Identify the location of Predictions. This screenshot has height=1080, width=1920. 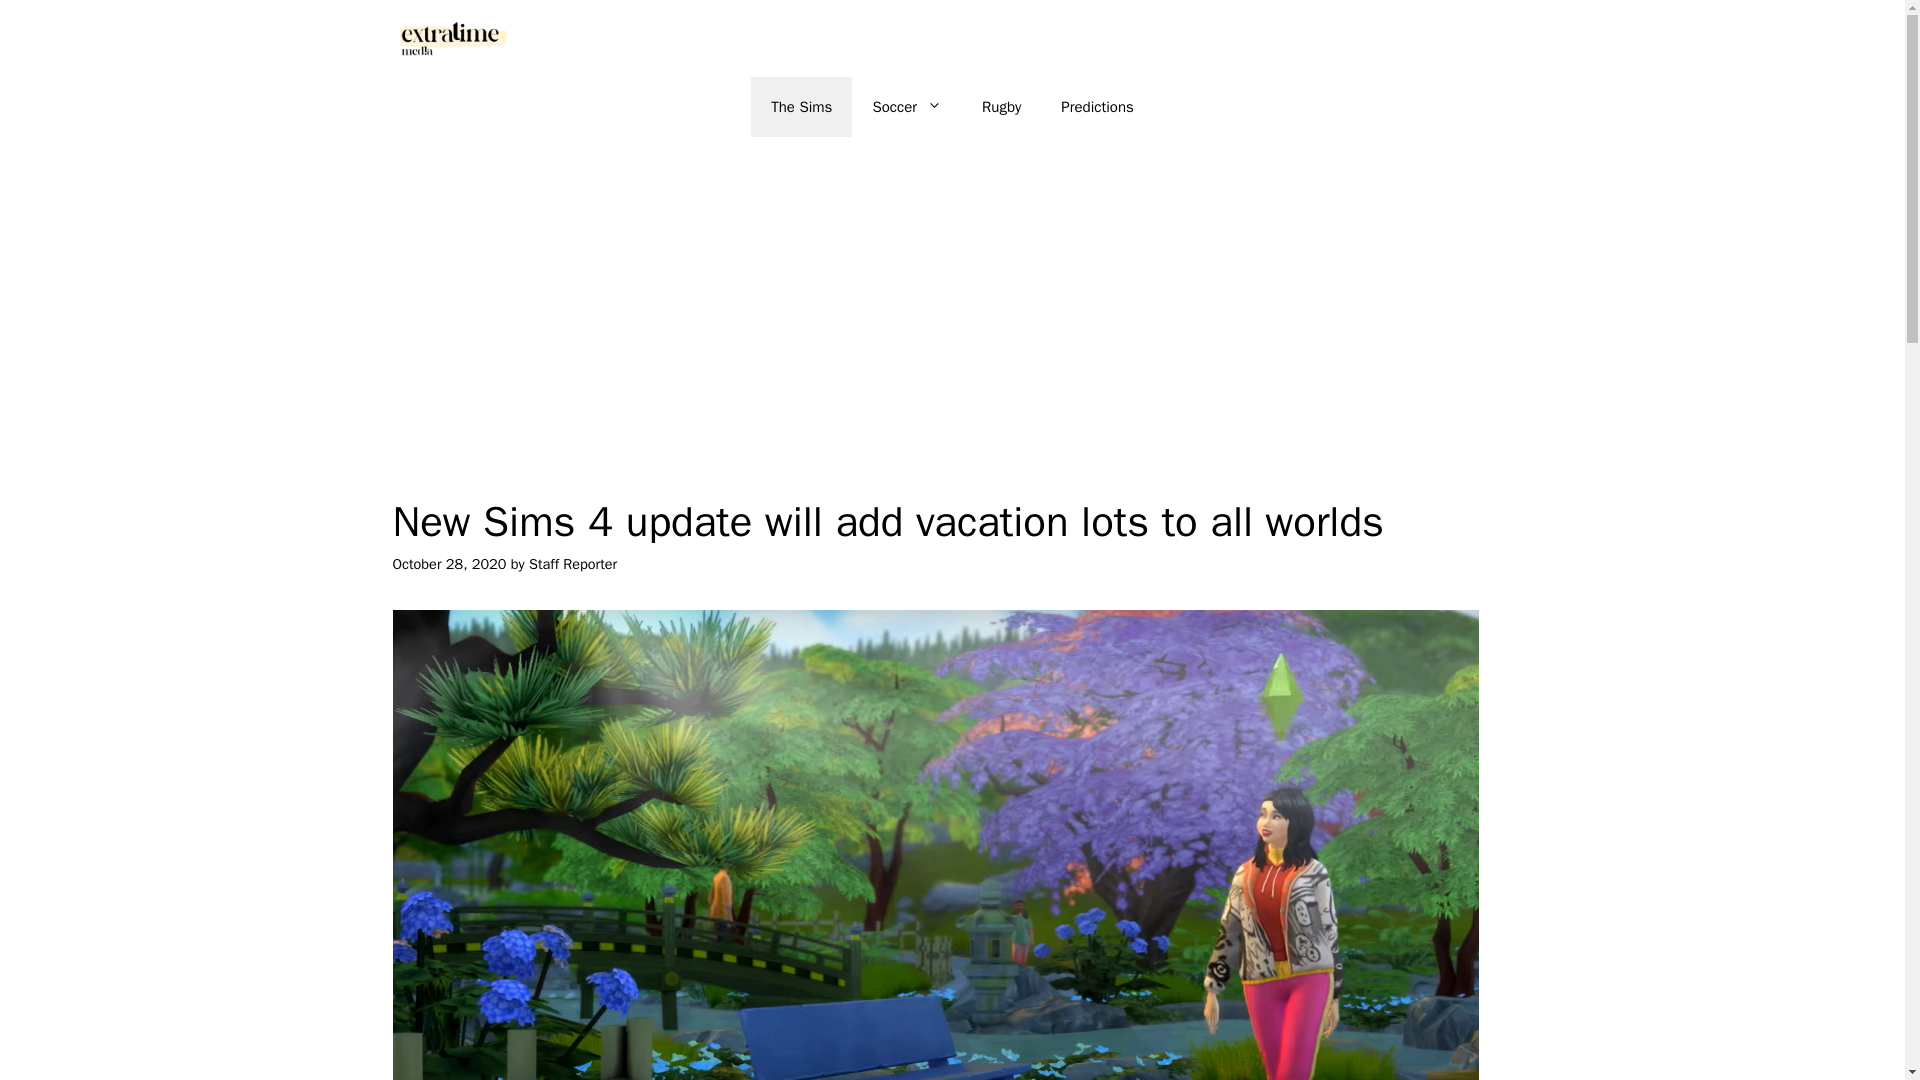
(1096, 106).